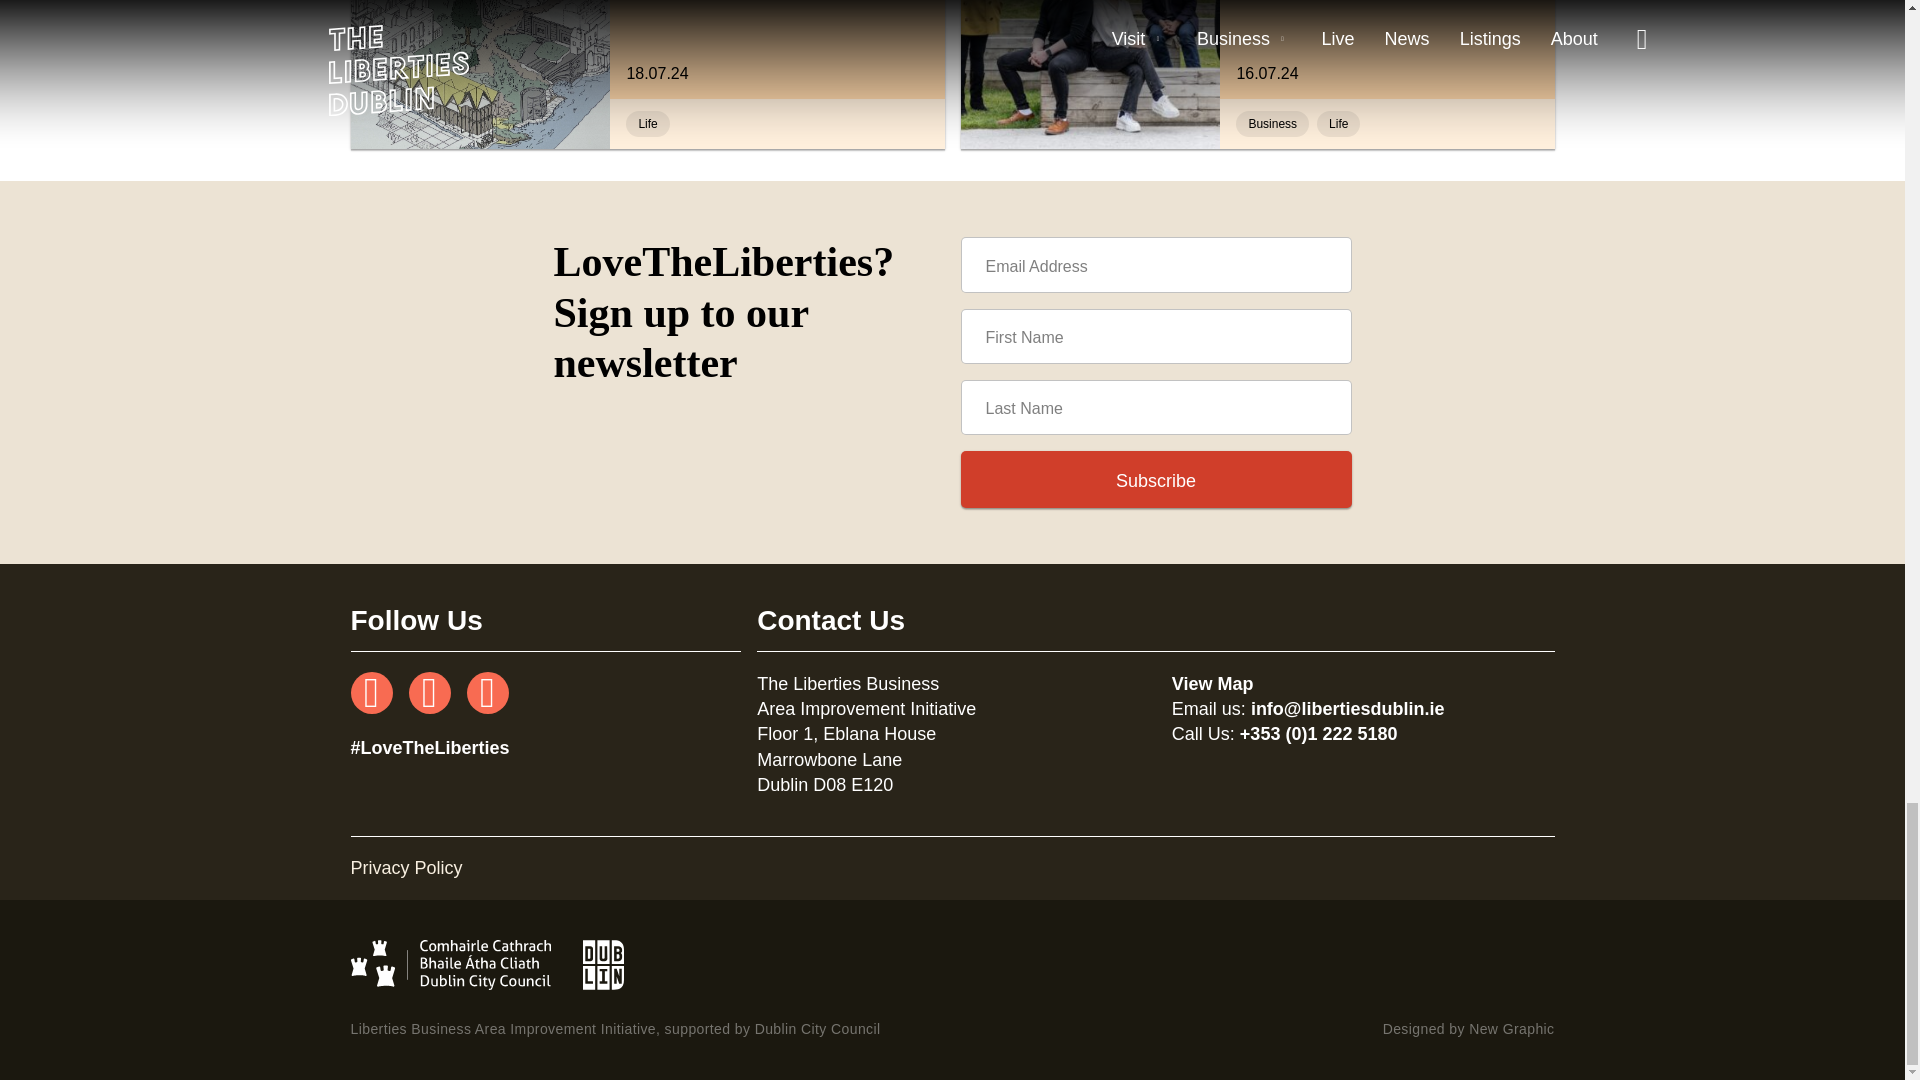 This screenshot has height=1080, width=1920. What do you see at coordinates (1272, 124) in the screenshot?
I see `Business` at bounding box center [1272, 124].